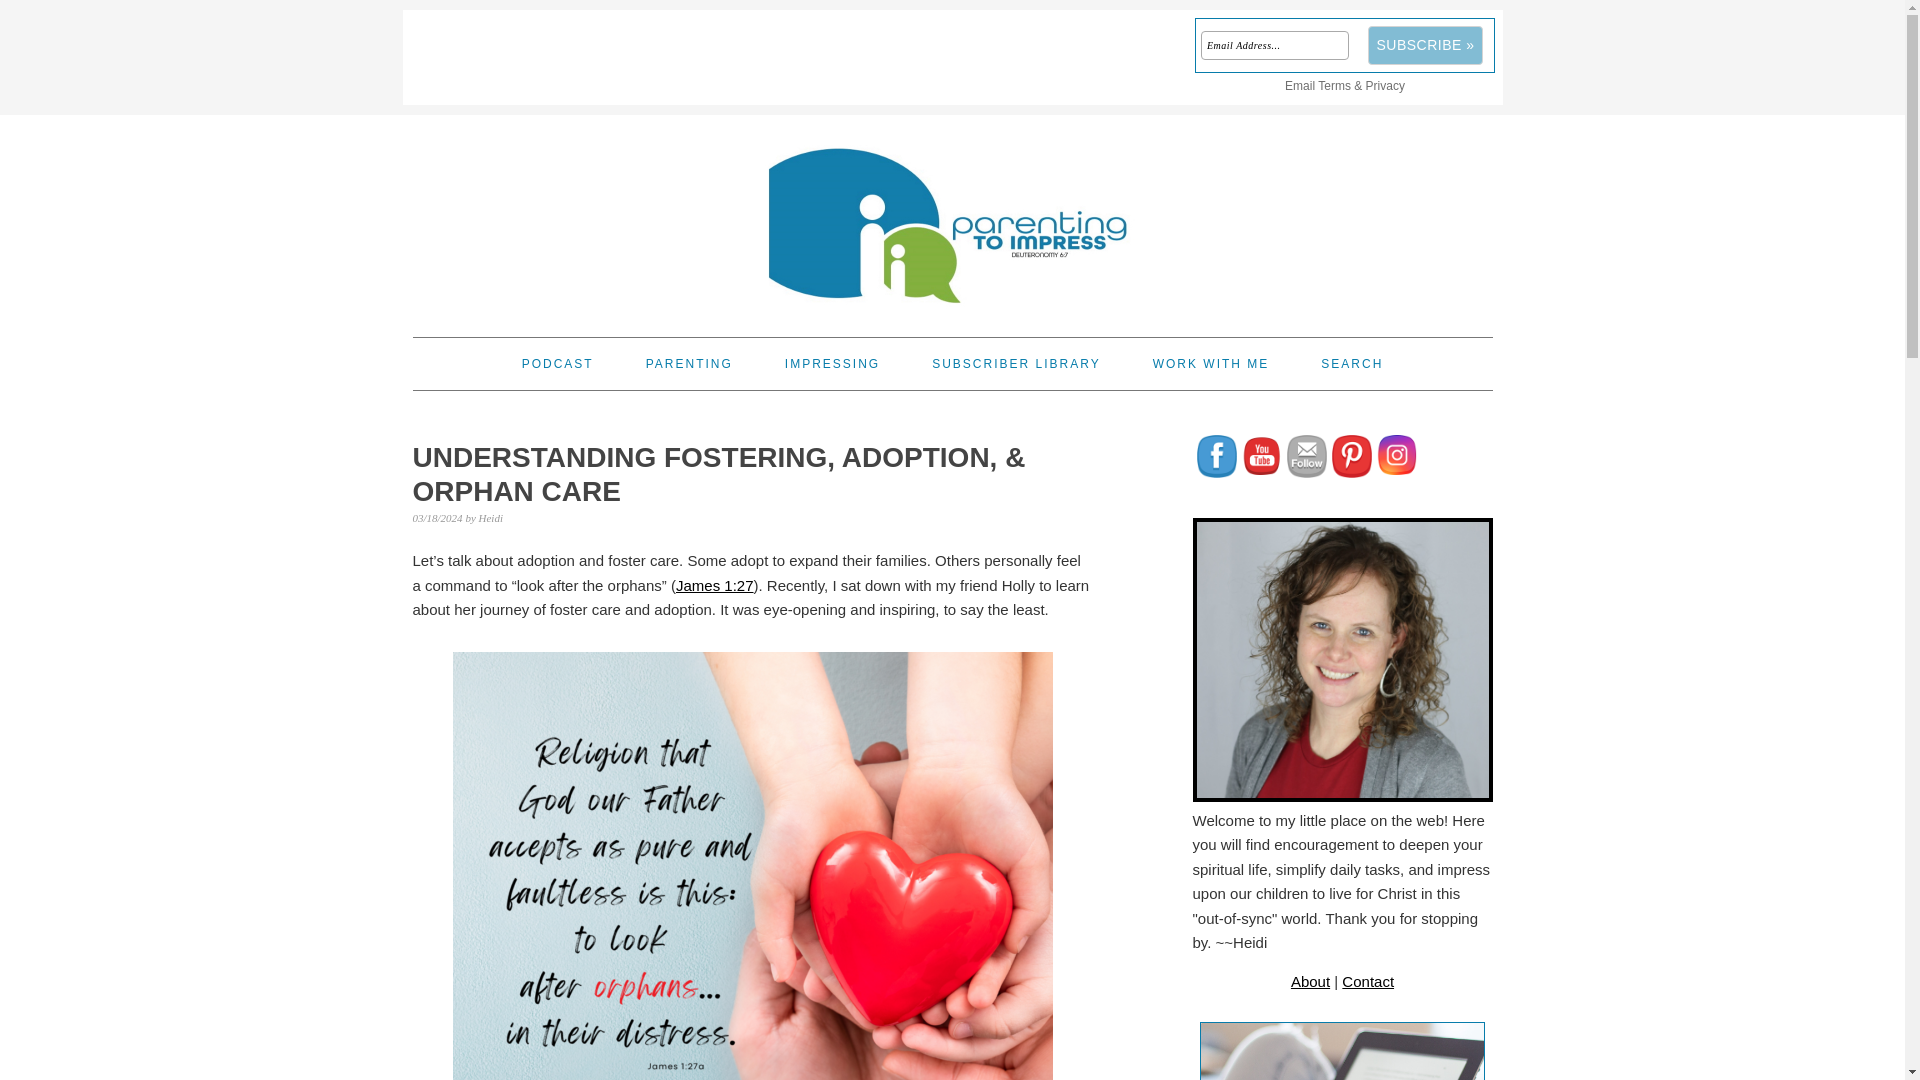 This screenshot has height=1080, width=1920. What do you see at coordinates (1216, 456) in the screenshot?
I see `Facebook` at bounding box center [1216, 456].